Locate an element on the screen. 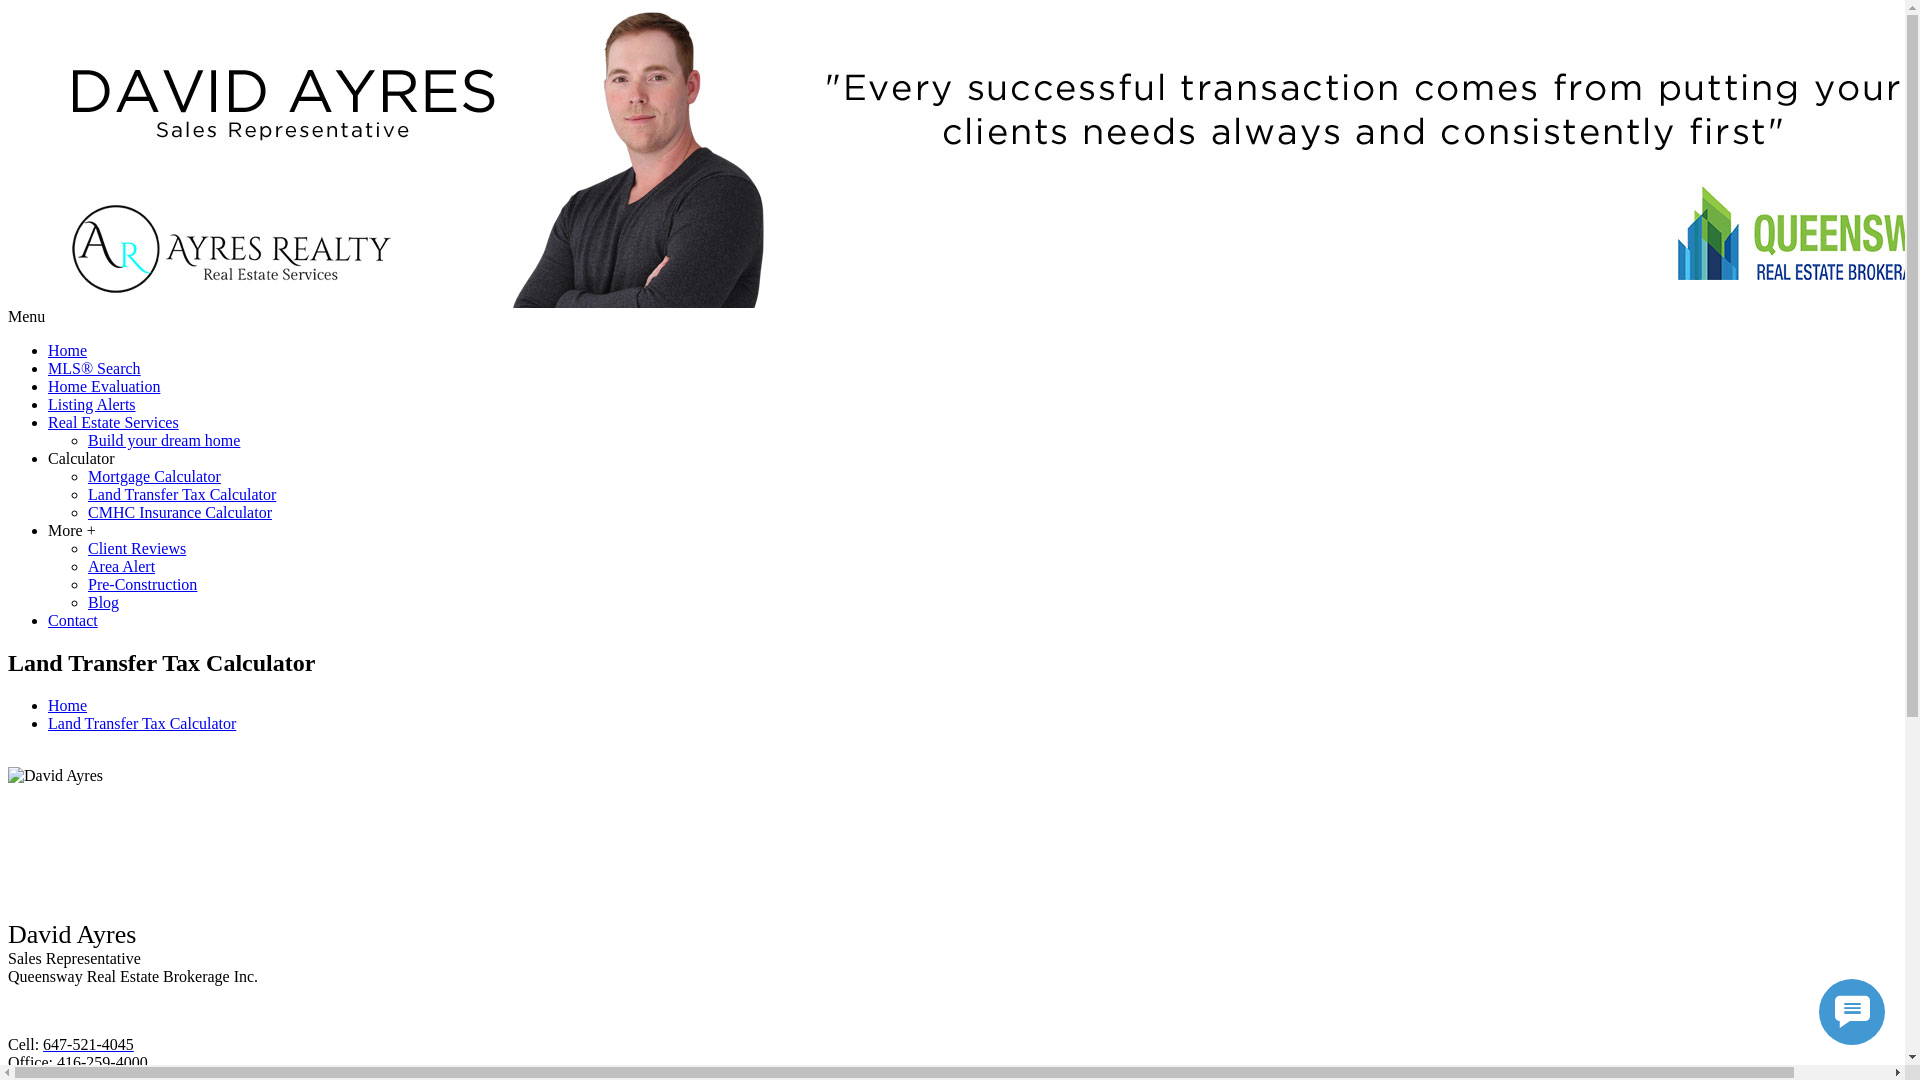 This screenshot has height=1080, width=1920. Area Alert is located at coordinates (122, 566).